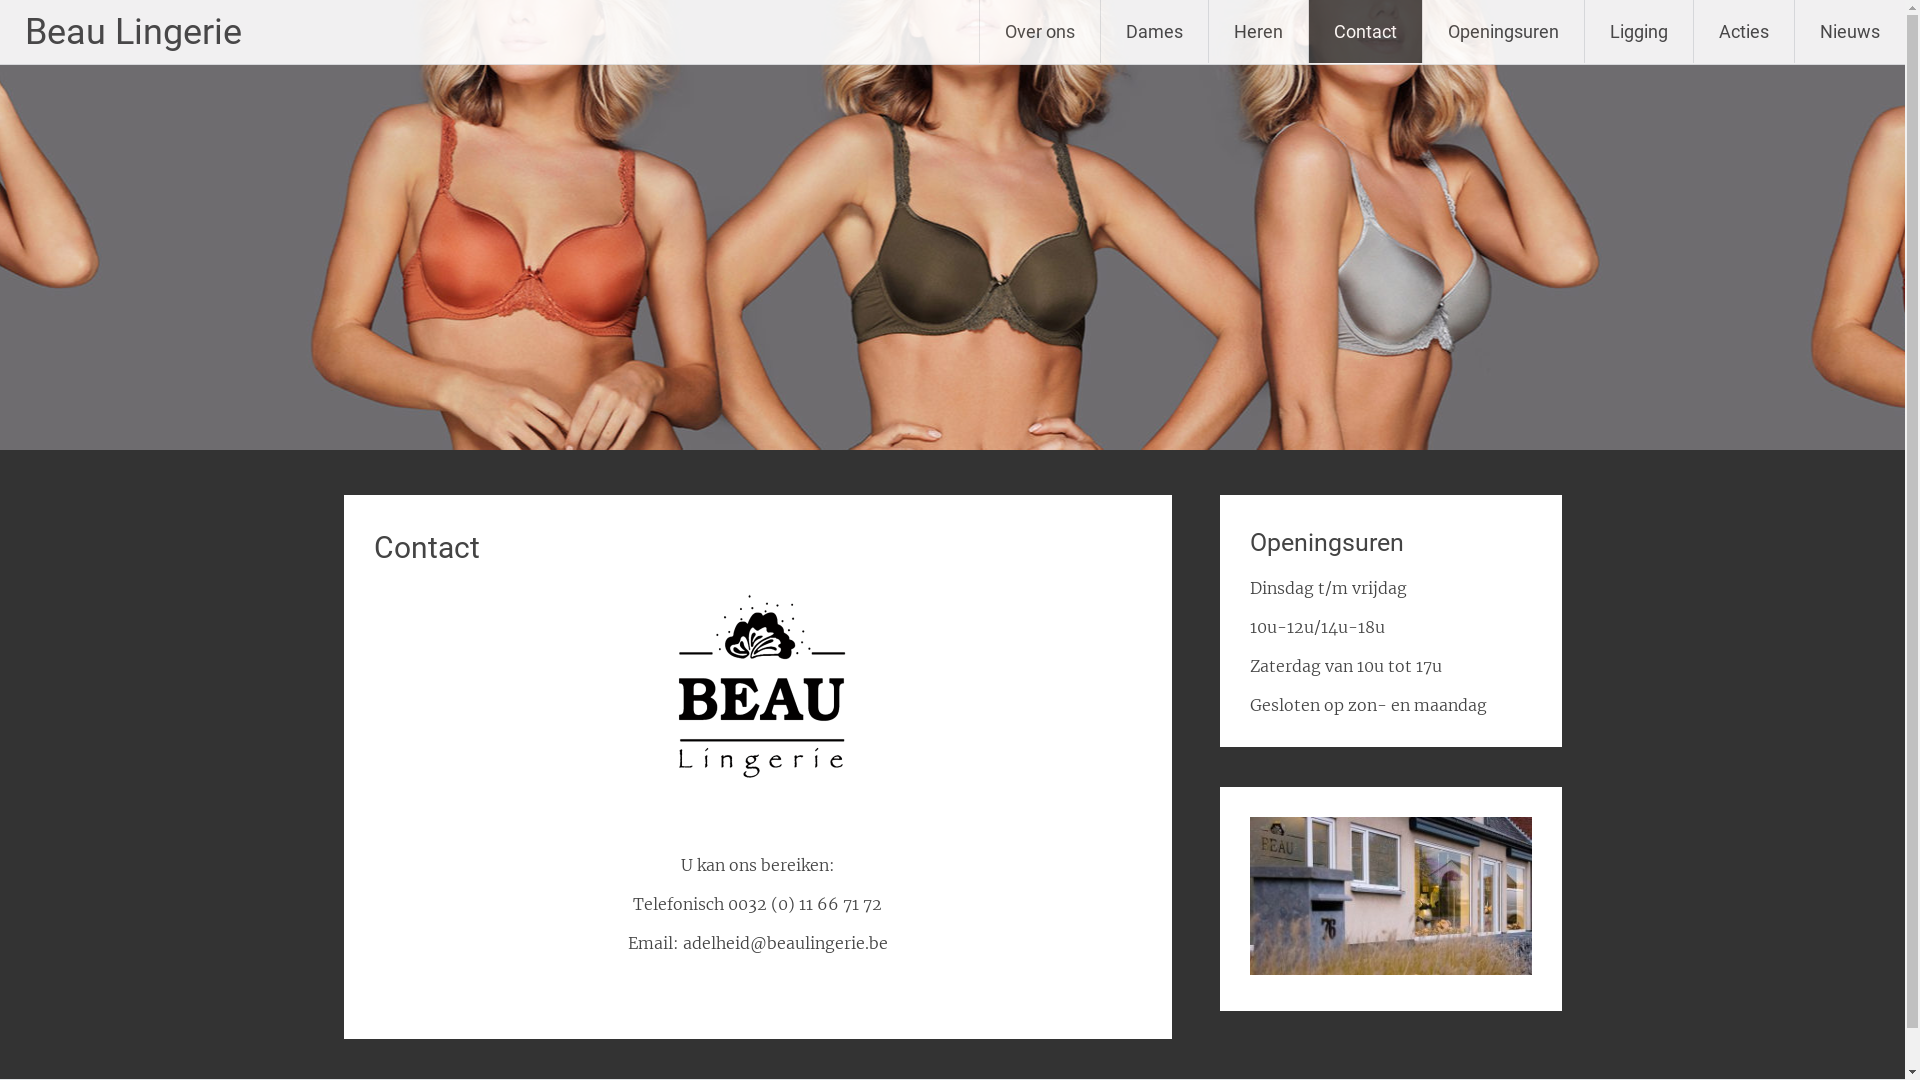 The width and height of the screenshot is (1920, 1080). I want to click on Nieuws, so click(1850, 32).